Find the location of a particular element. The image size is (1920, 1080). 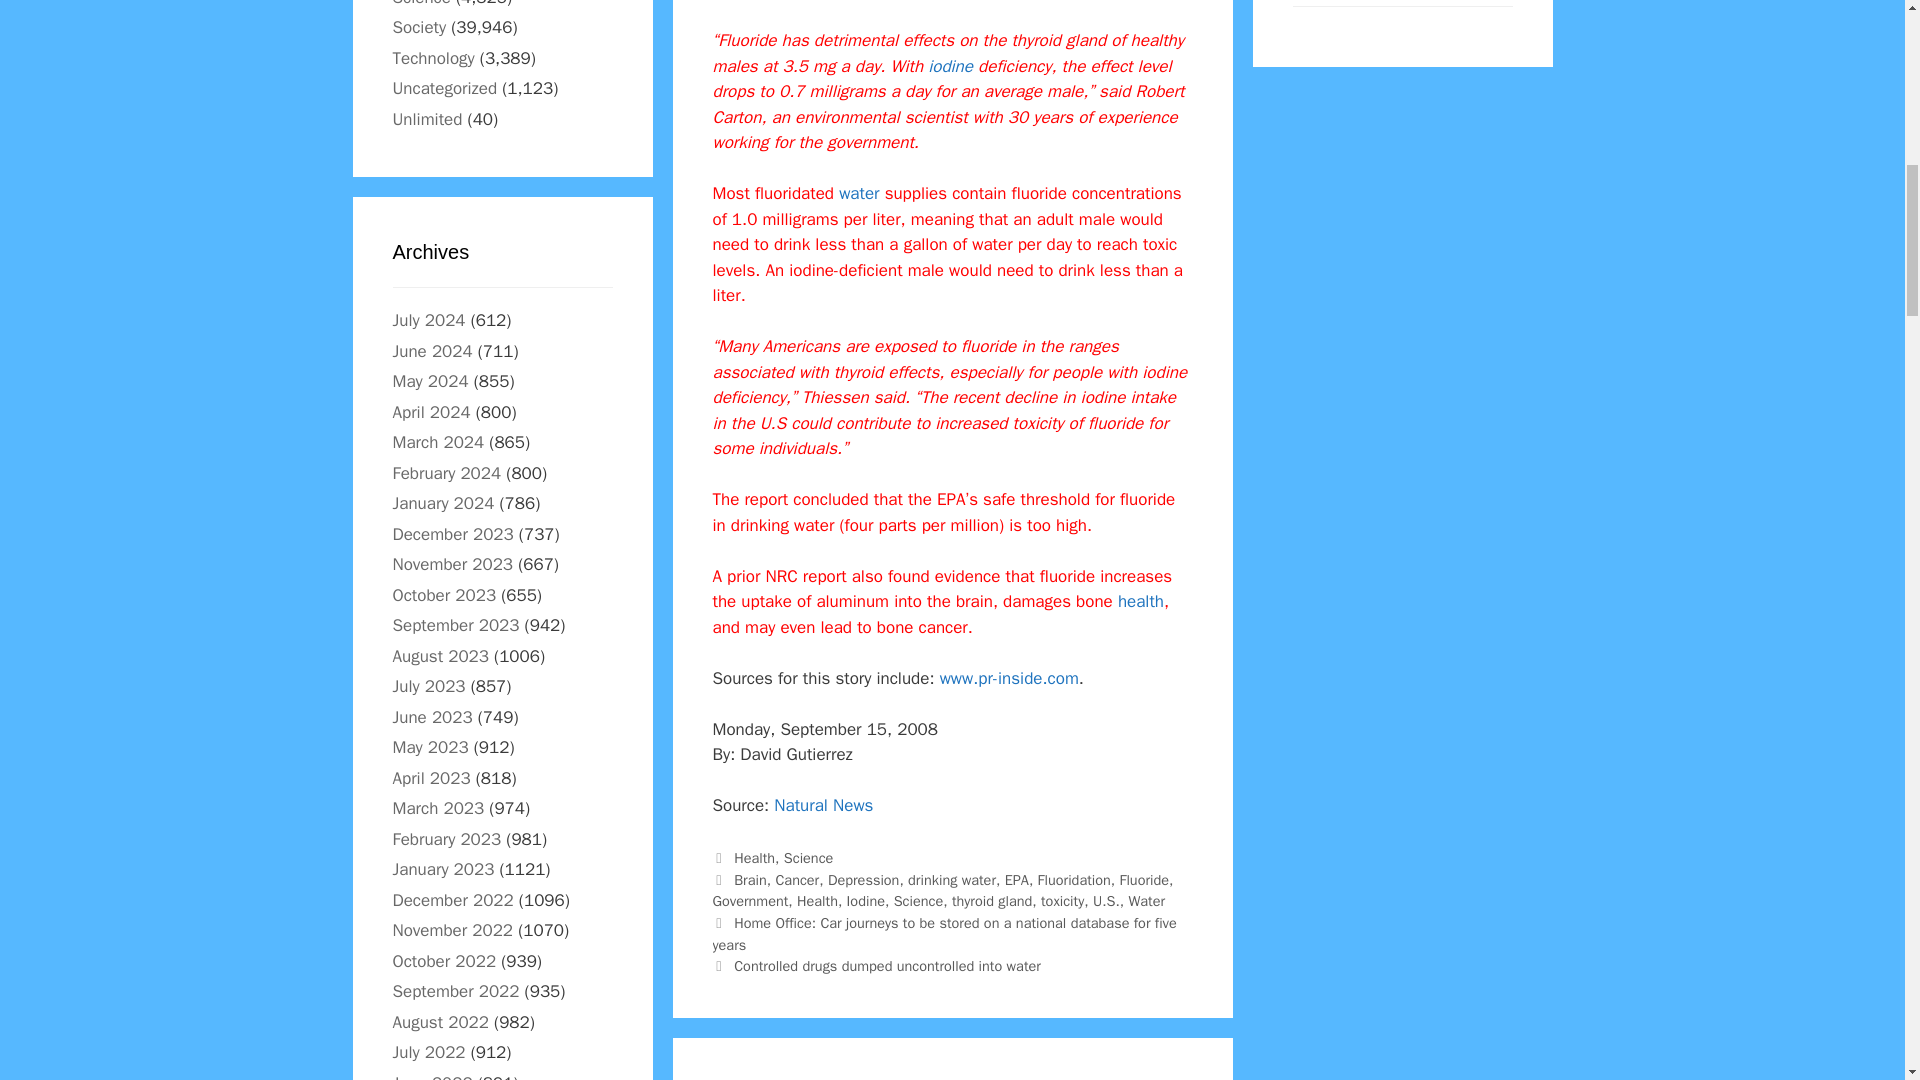

Health is located at coordinates (754, 858).